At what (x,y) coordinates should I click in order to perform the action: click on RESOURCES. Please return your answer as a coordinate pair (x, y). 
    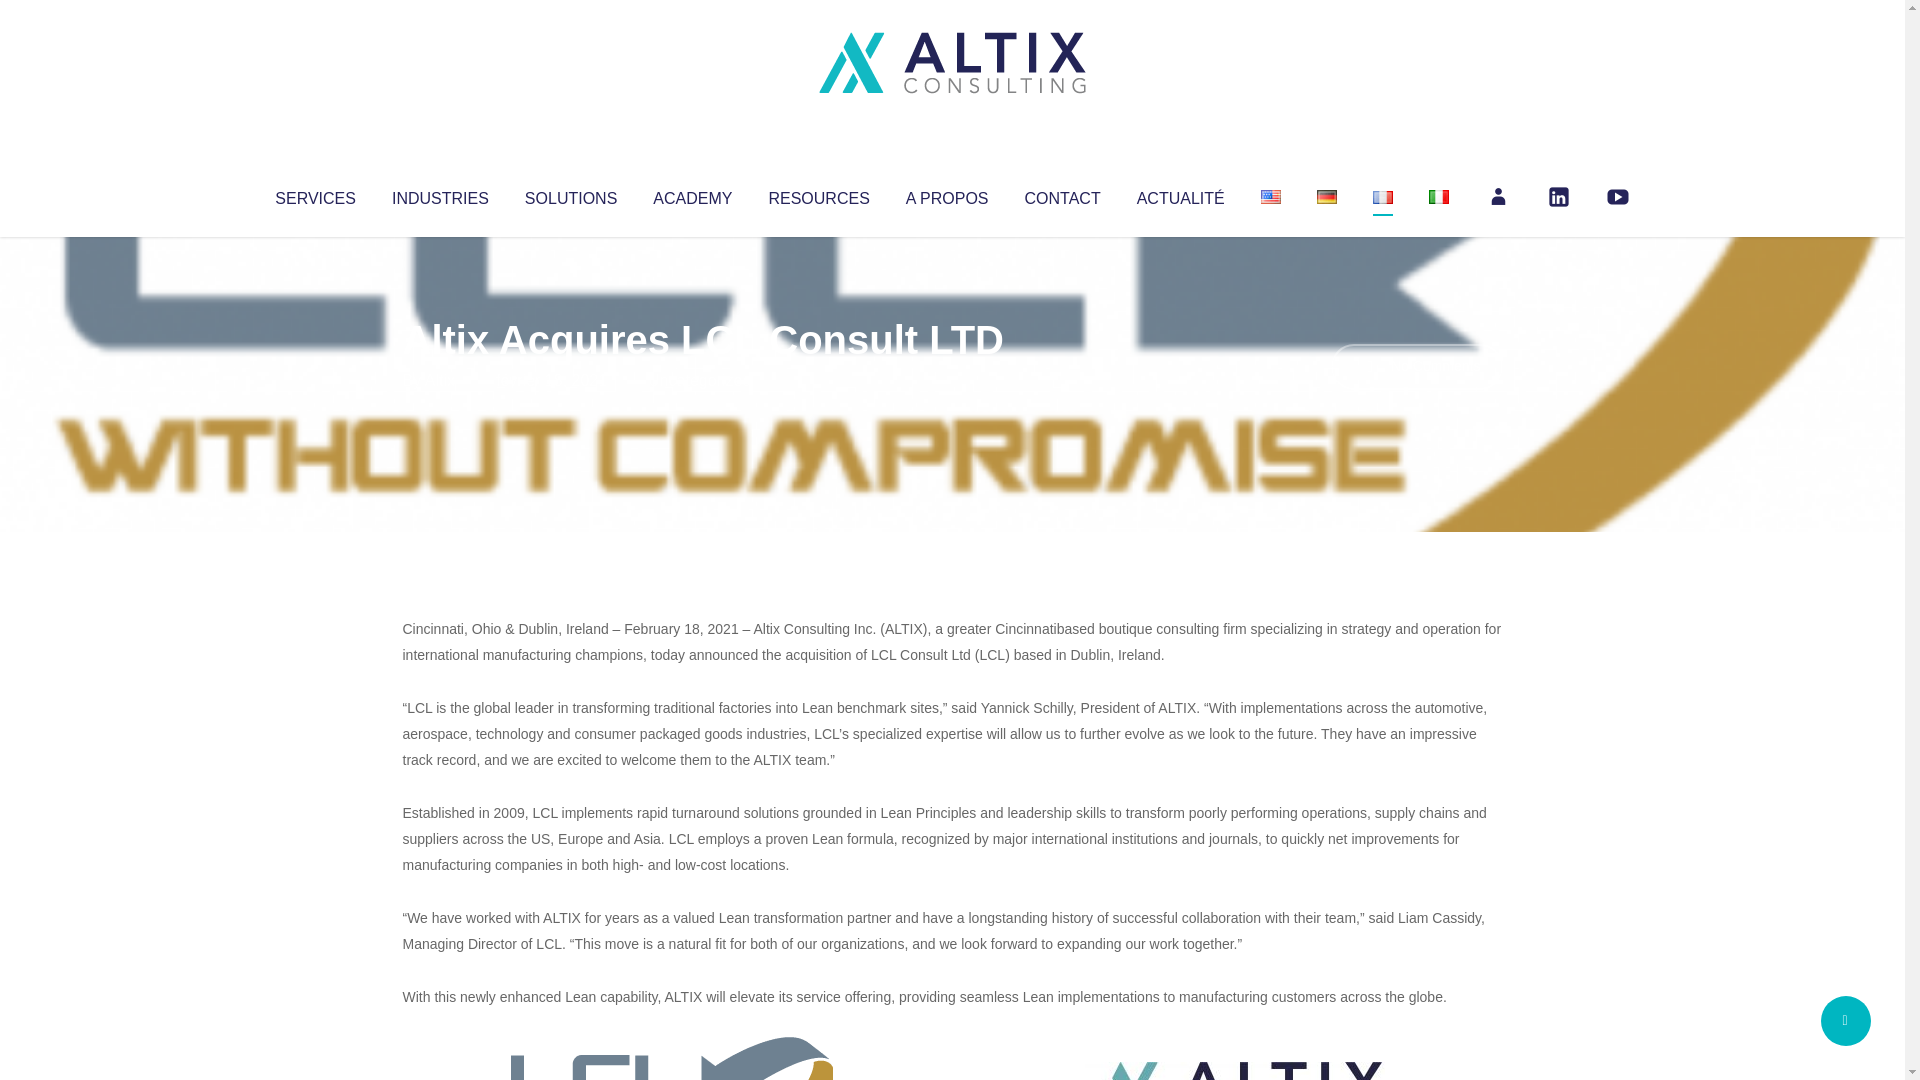
    Looking at the image, I should click on (818, 194).